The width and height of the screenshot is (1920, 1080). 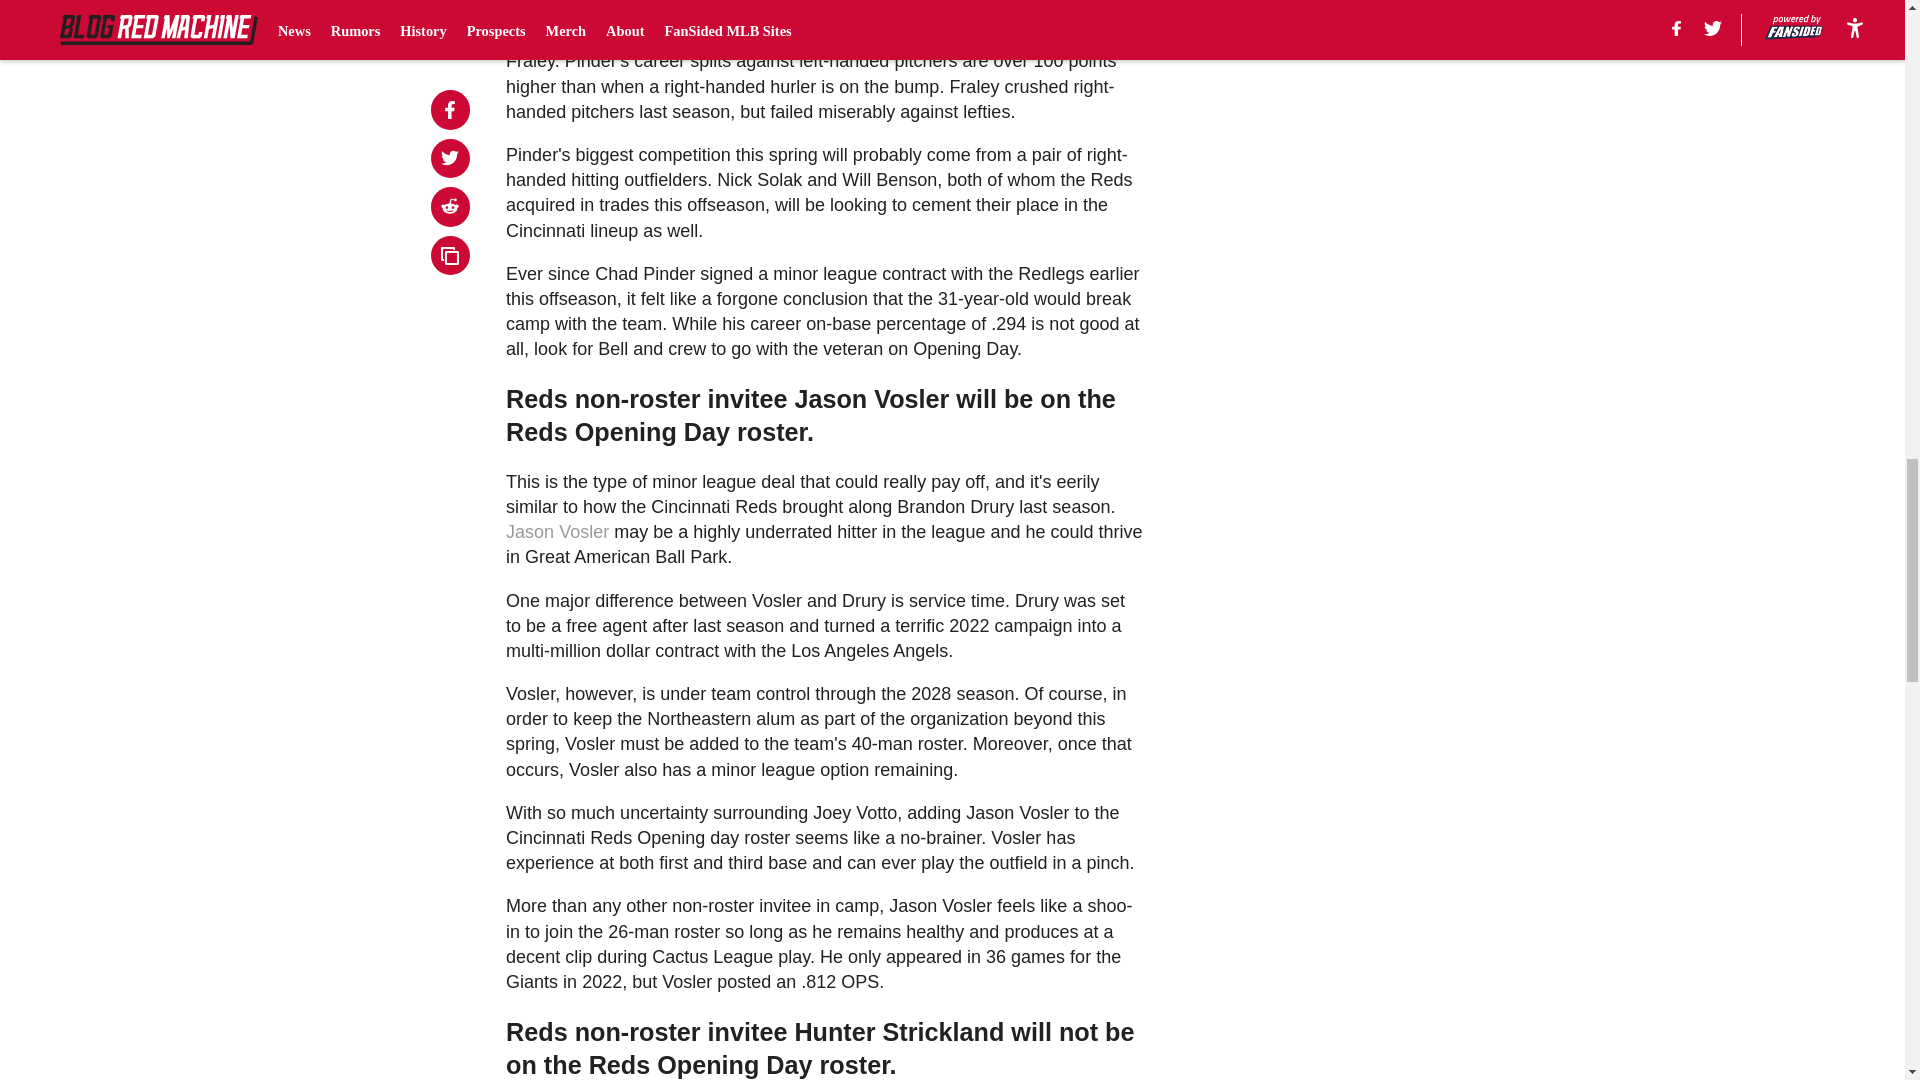 What do you see at coordinates (557, 532) in the screenshot?
I see `Jason Vosler` at bounding box center [557, 532].